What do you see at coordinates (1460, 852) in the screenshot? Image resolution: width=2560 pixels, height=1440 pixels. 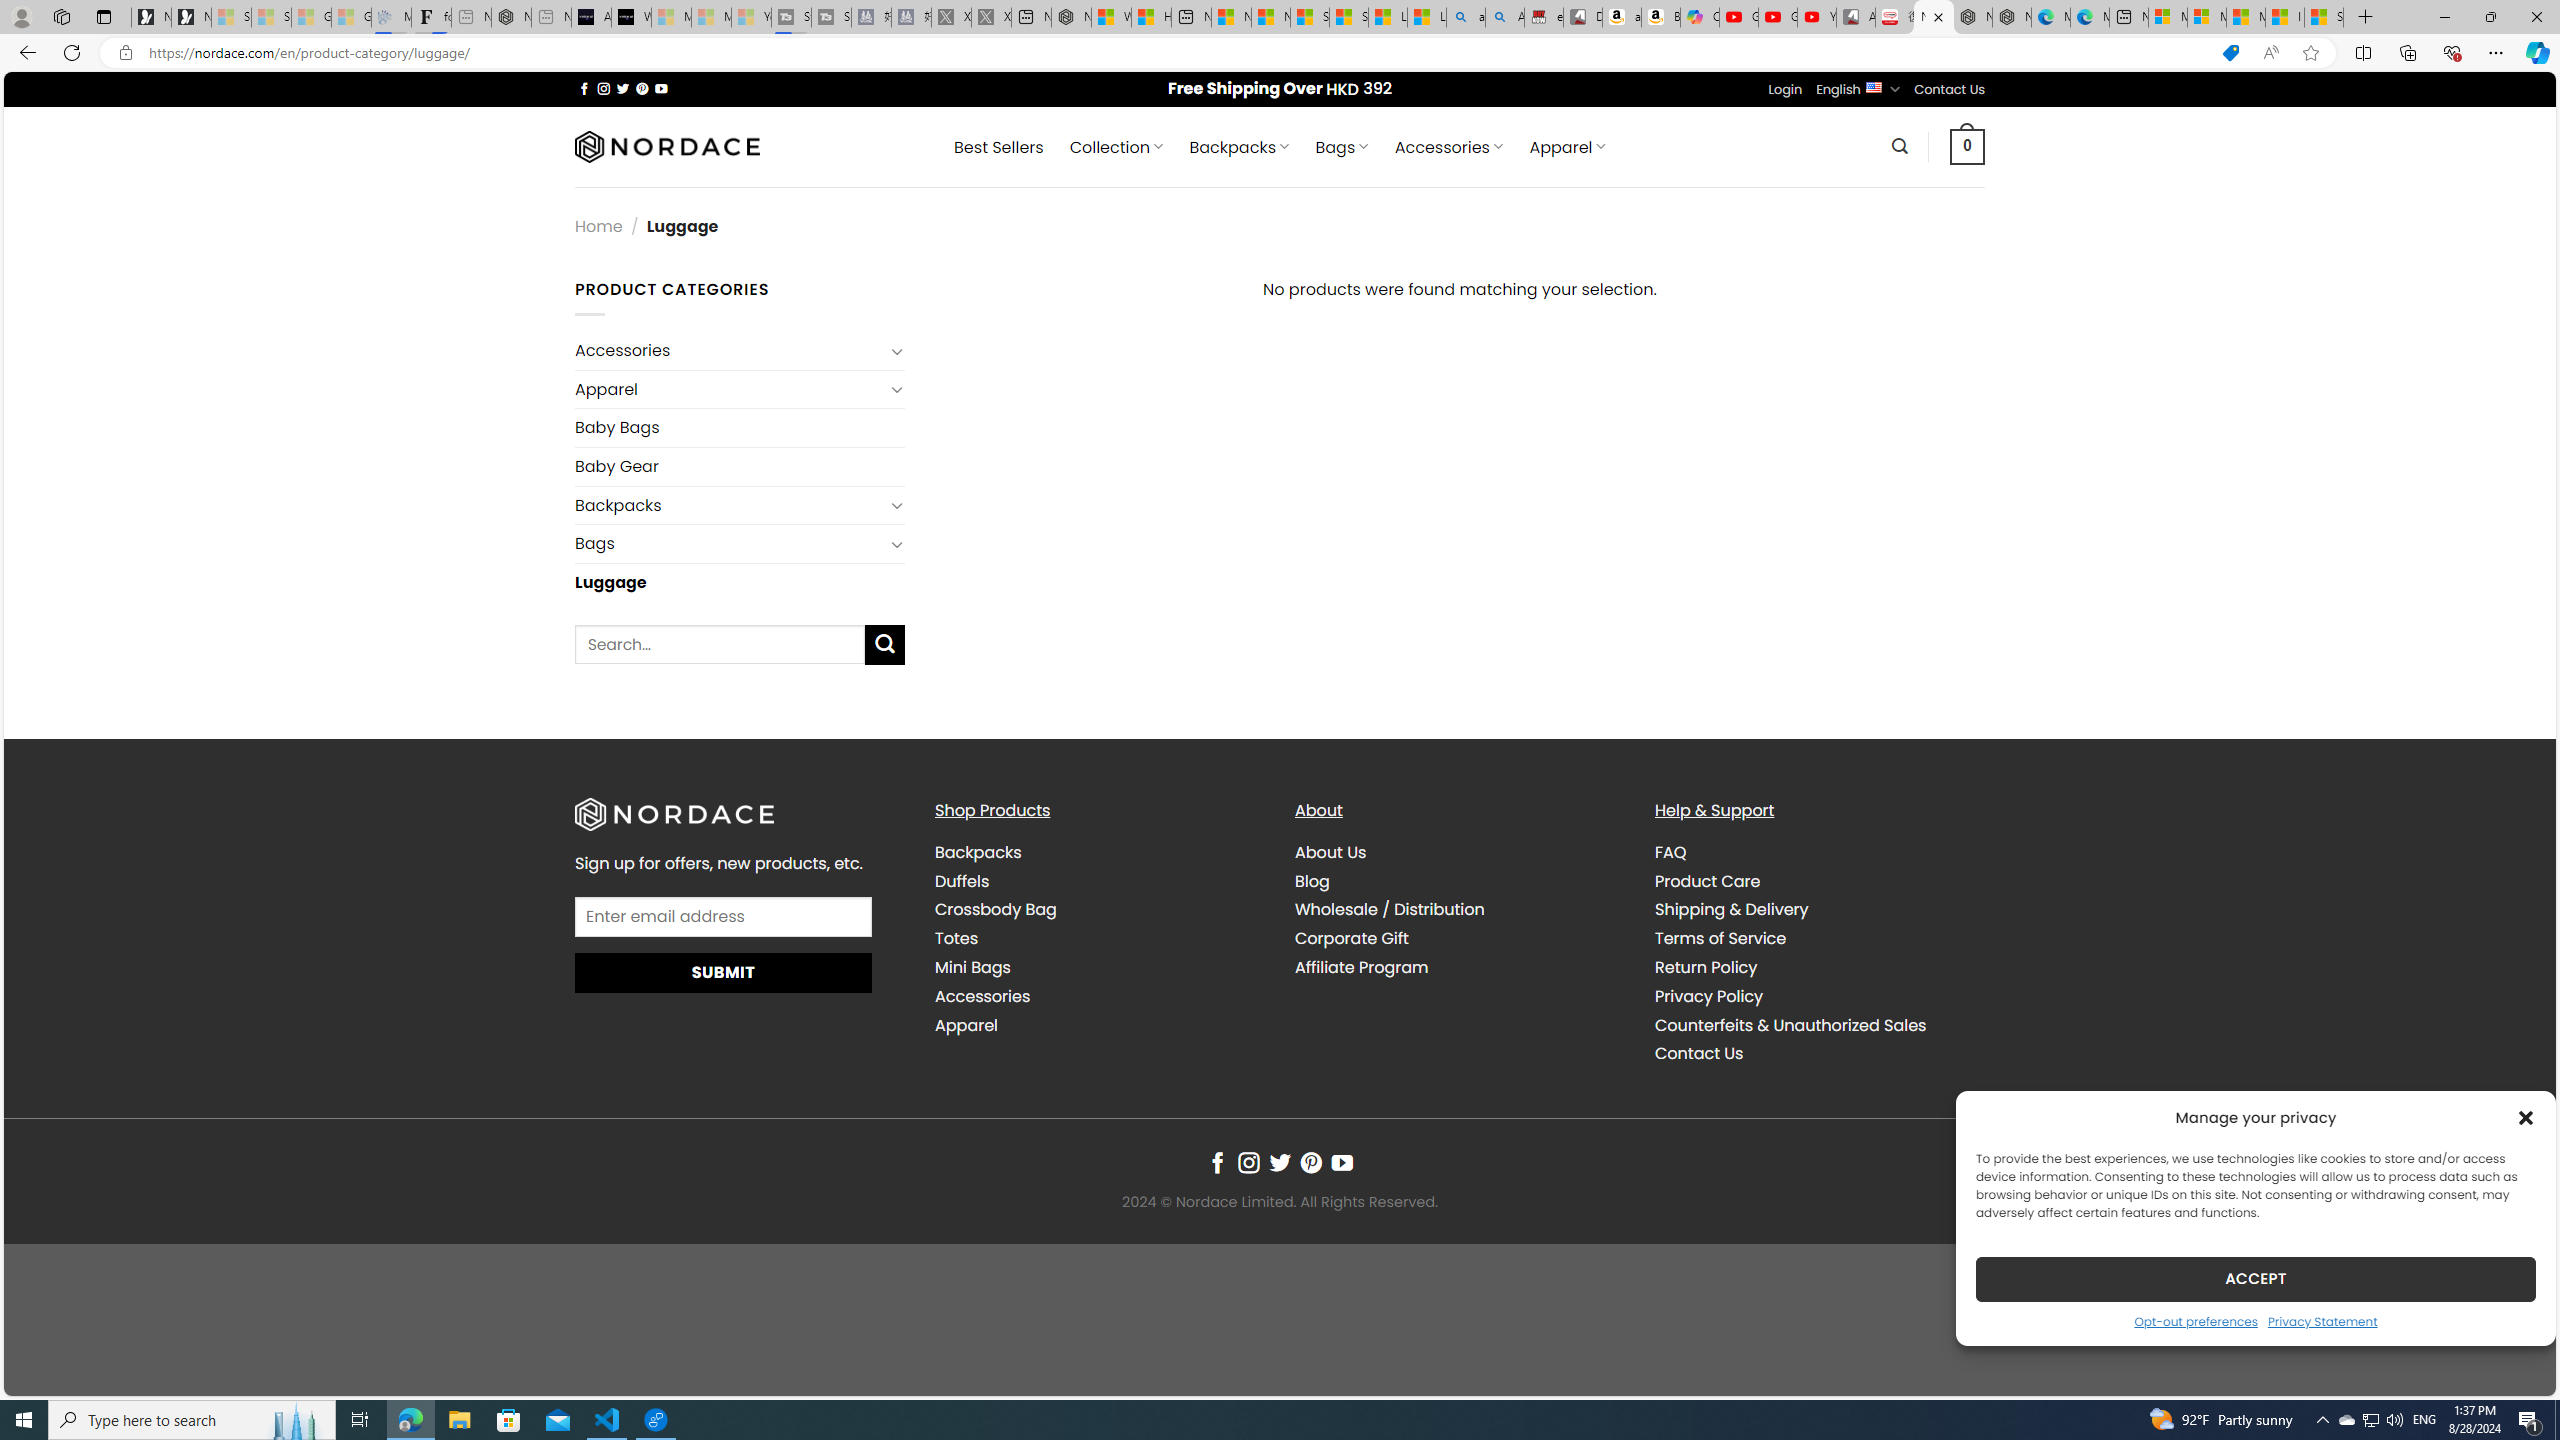 I see `About Us` at bounding box center [1460, 852].